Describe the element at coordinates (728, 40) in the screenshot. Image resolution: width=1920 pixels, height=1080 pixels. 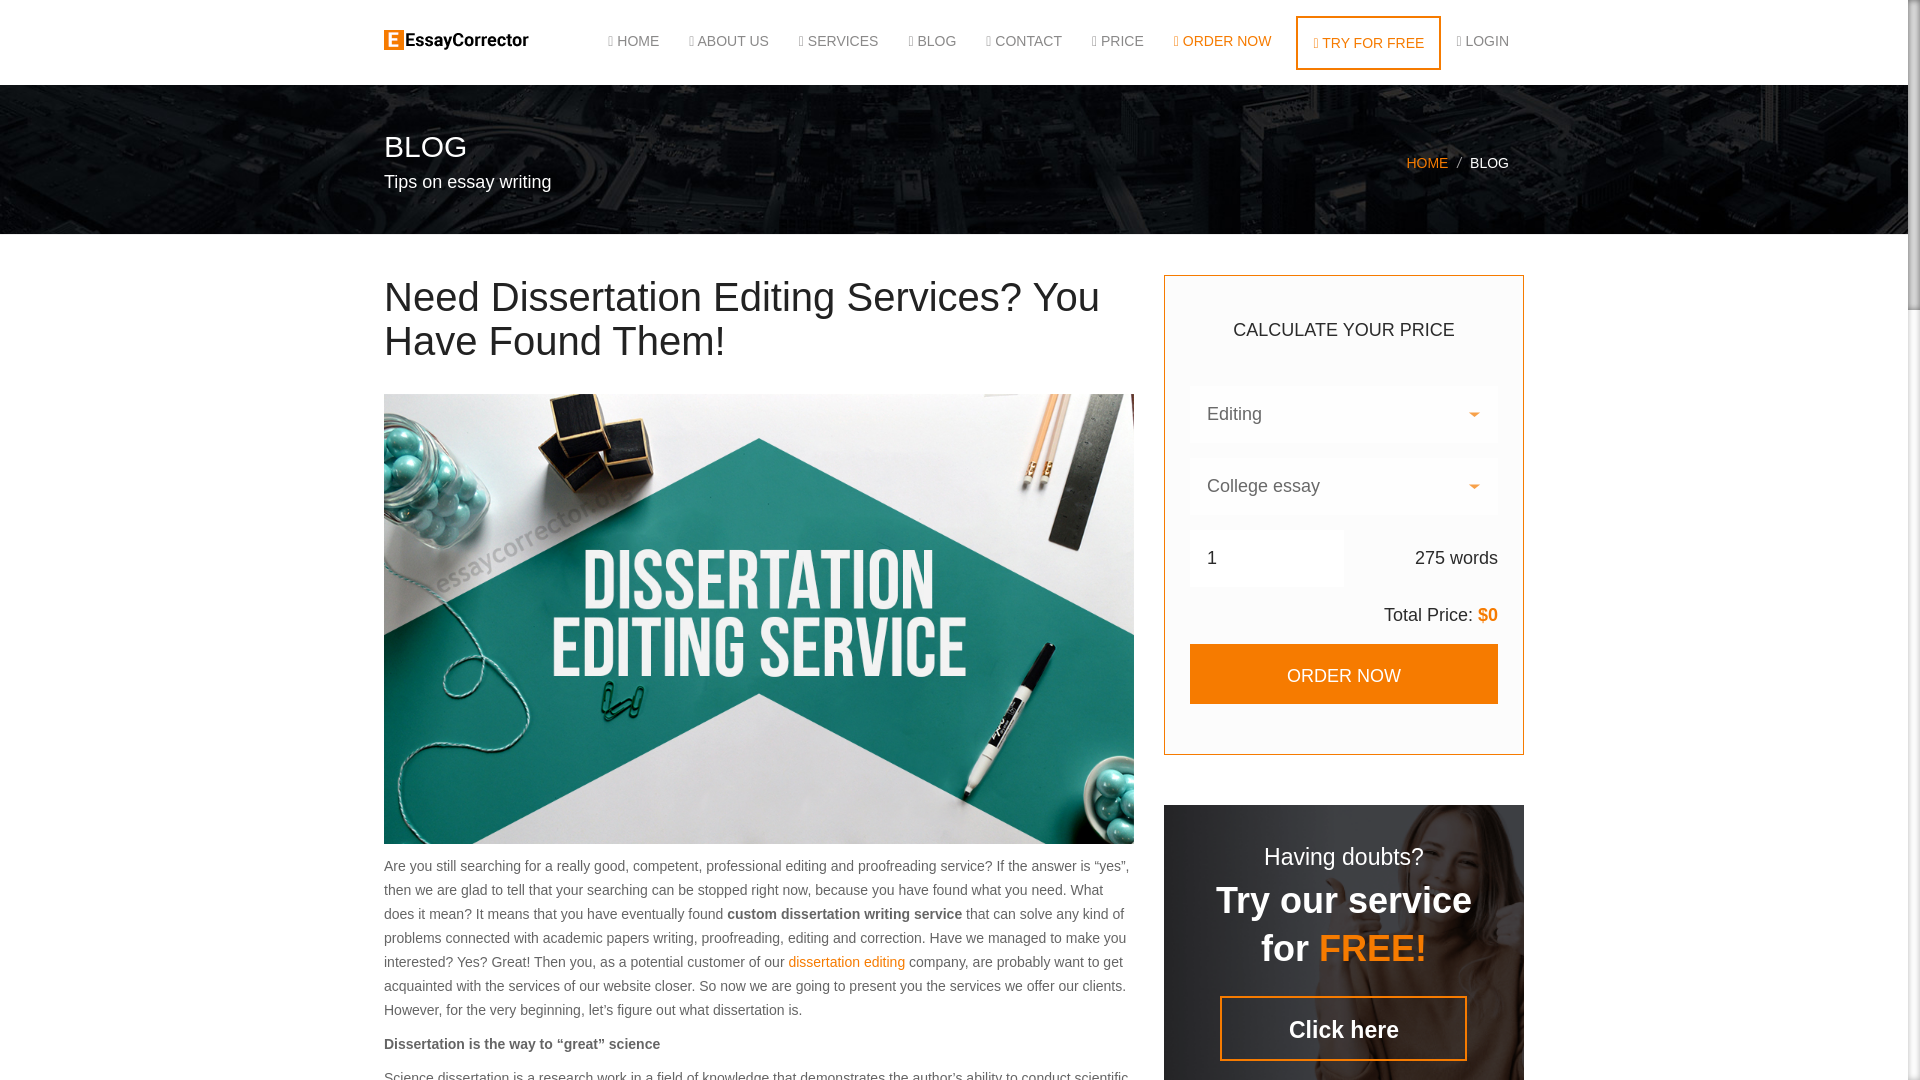
I see `ABOUT US` at that location.